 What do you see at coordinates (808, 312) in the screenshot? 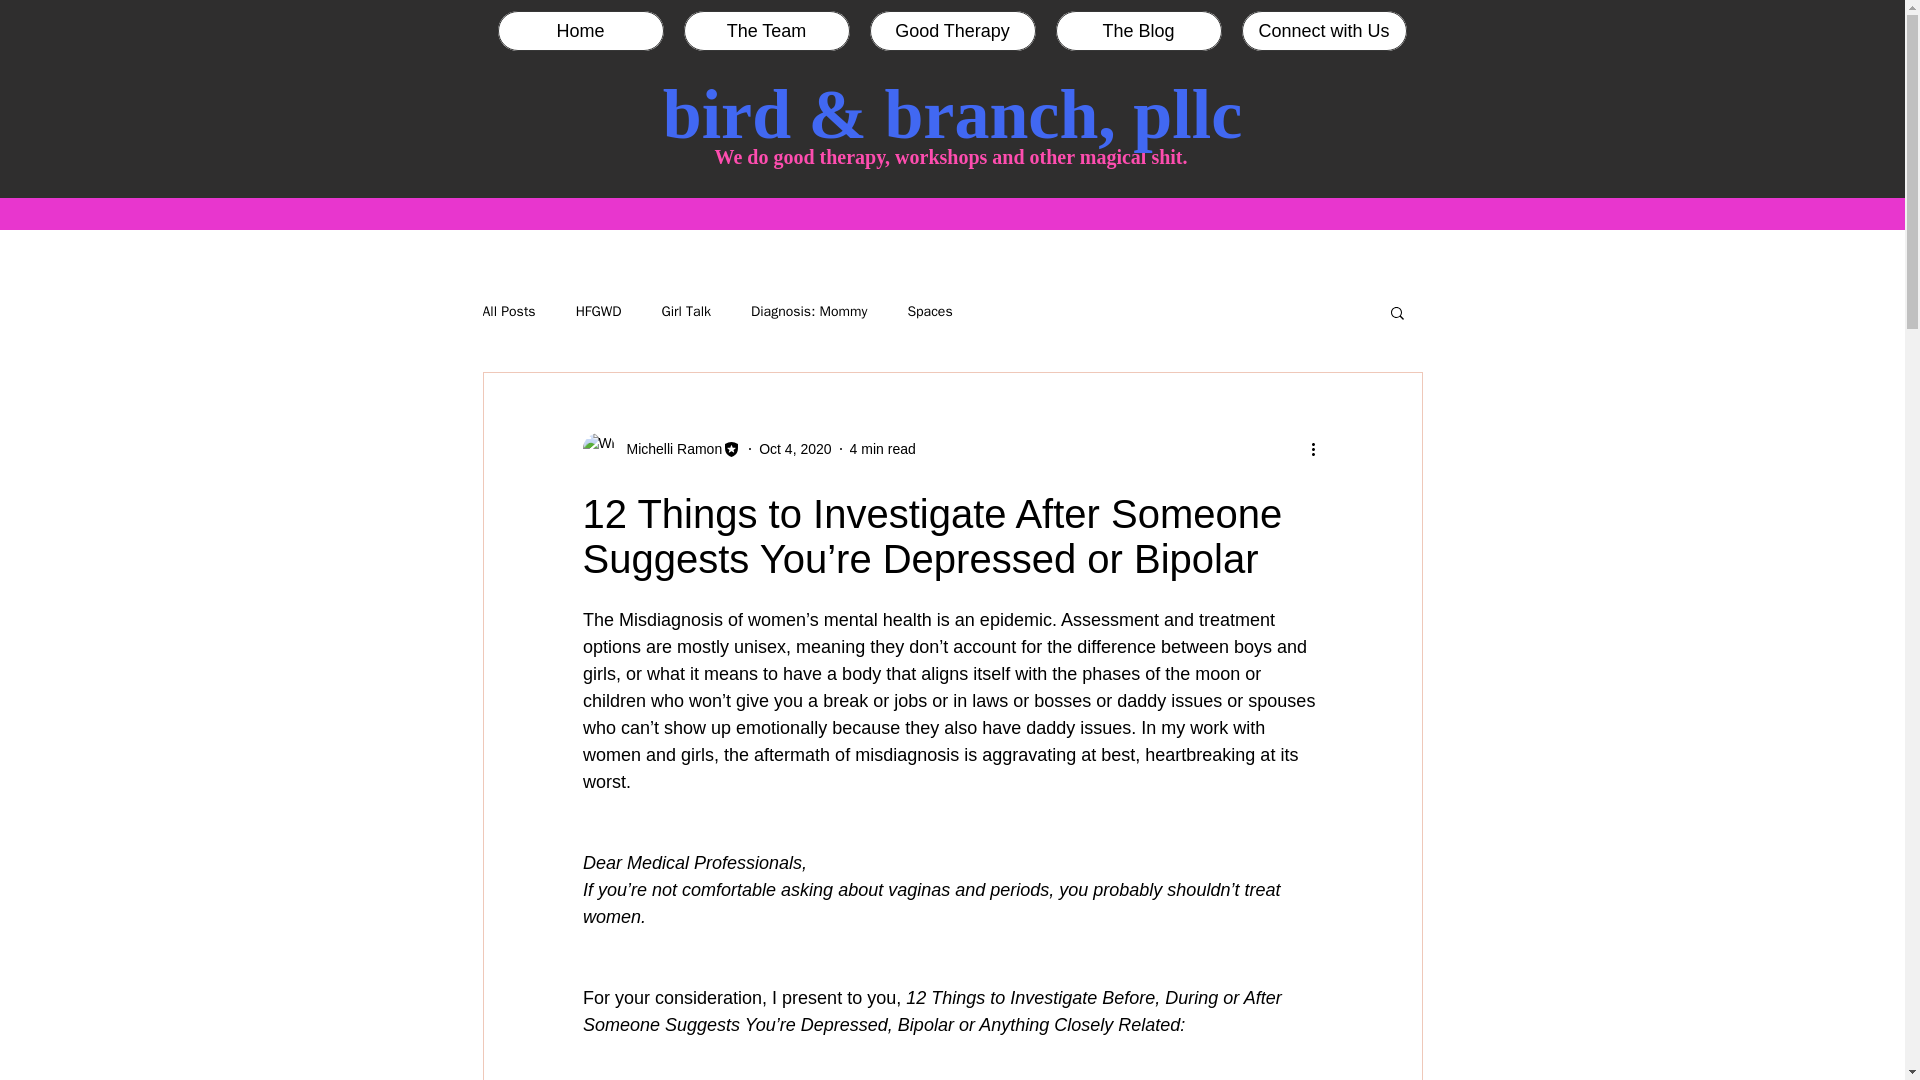
I see `Diagnosis: Mommy` at bounding box center [808, 312].